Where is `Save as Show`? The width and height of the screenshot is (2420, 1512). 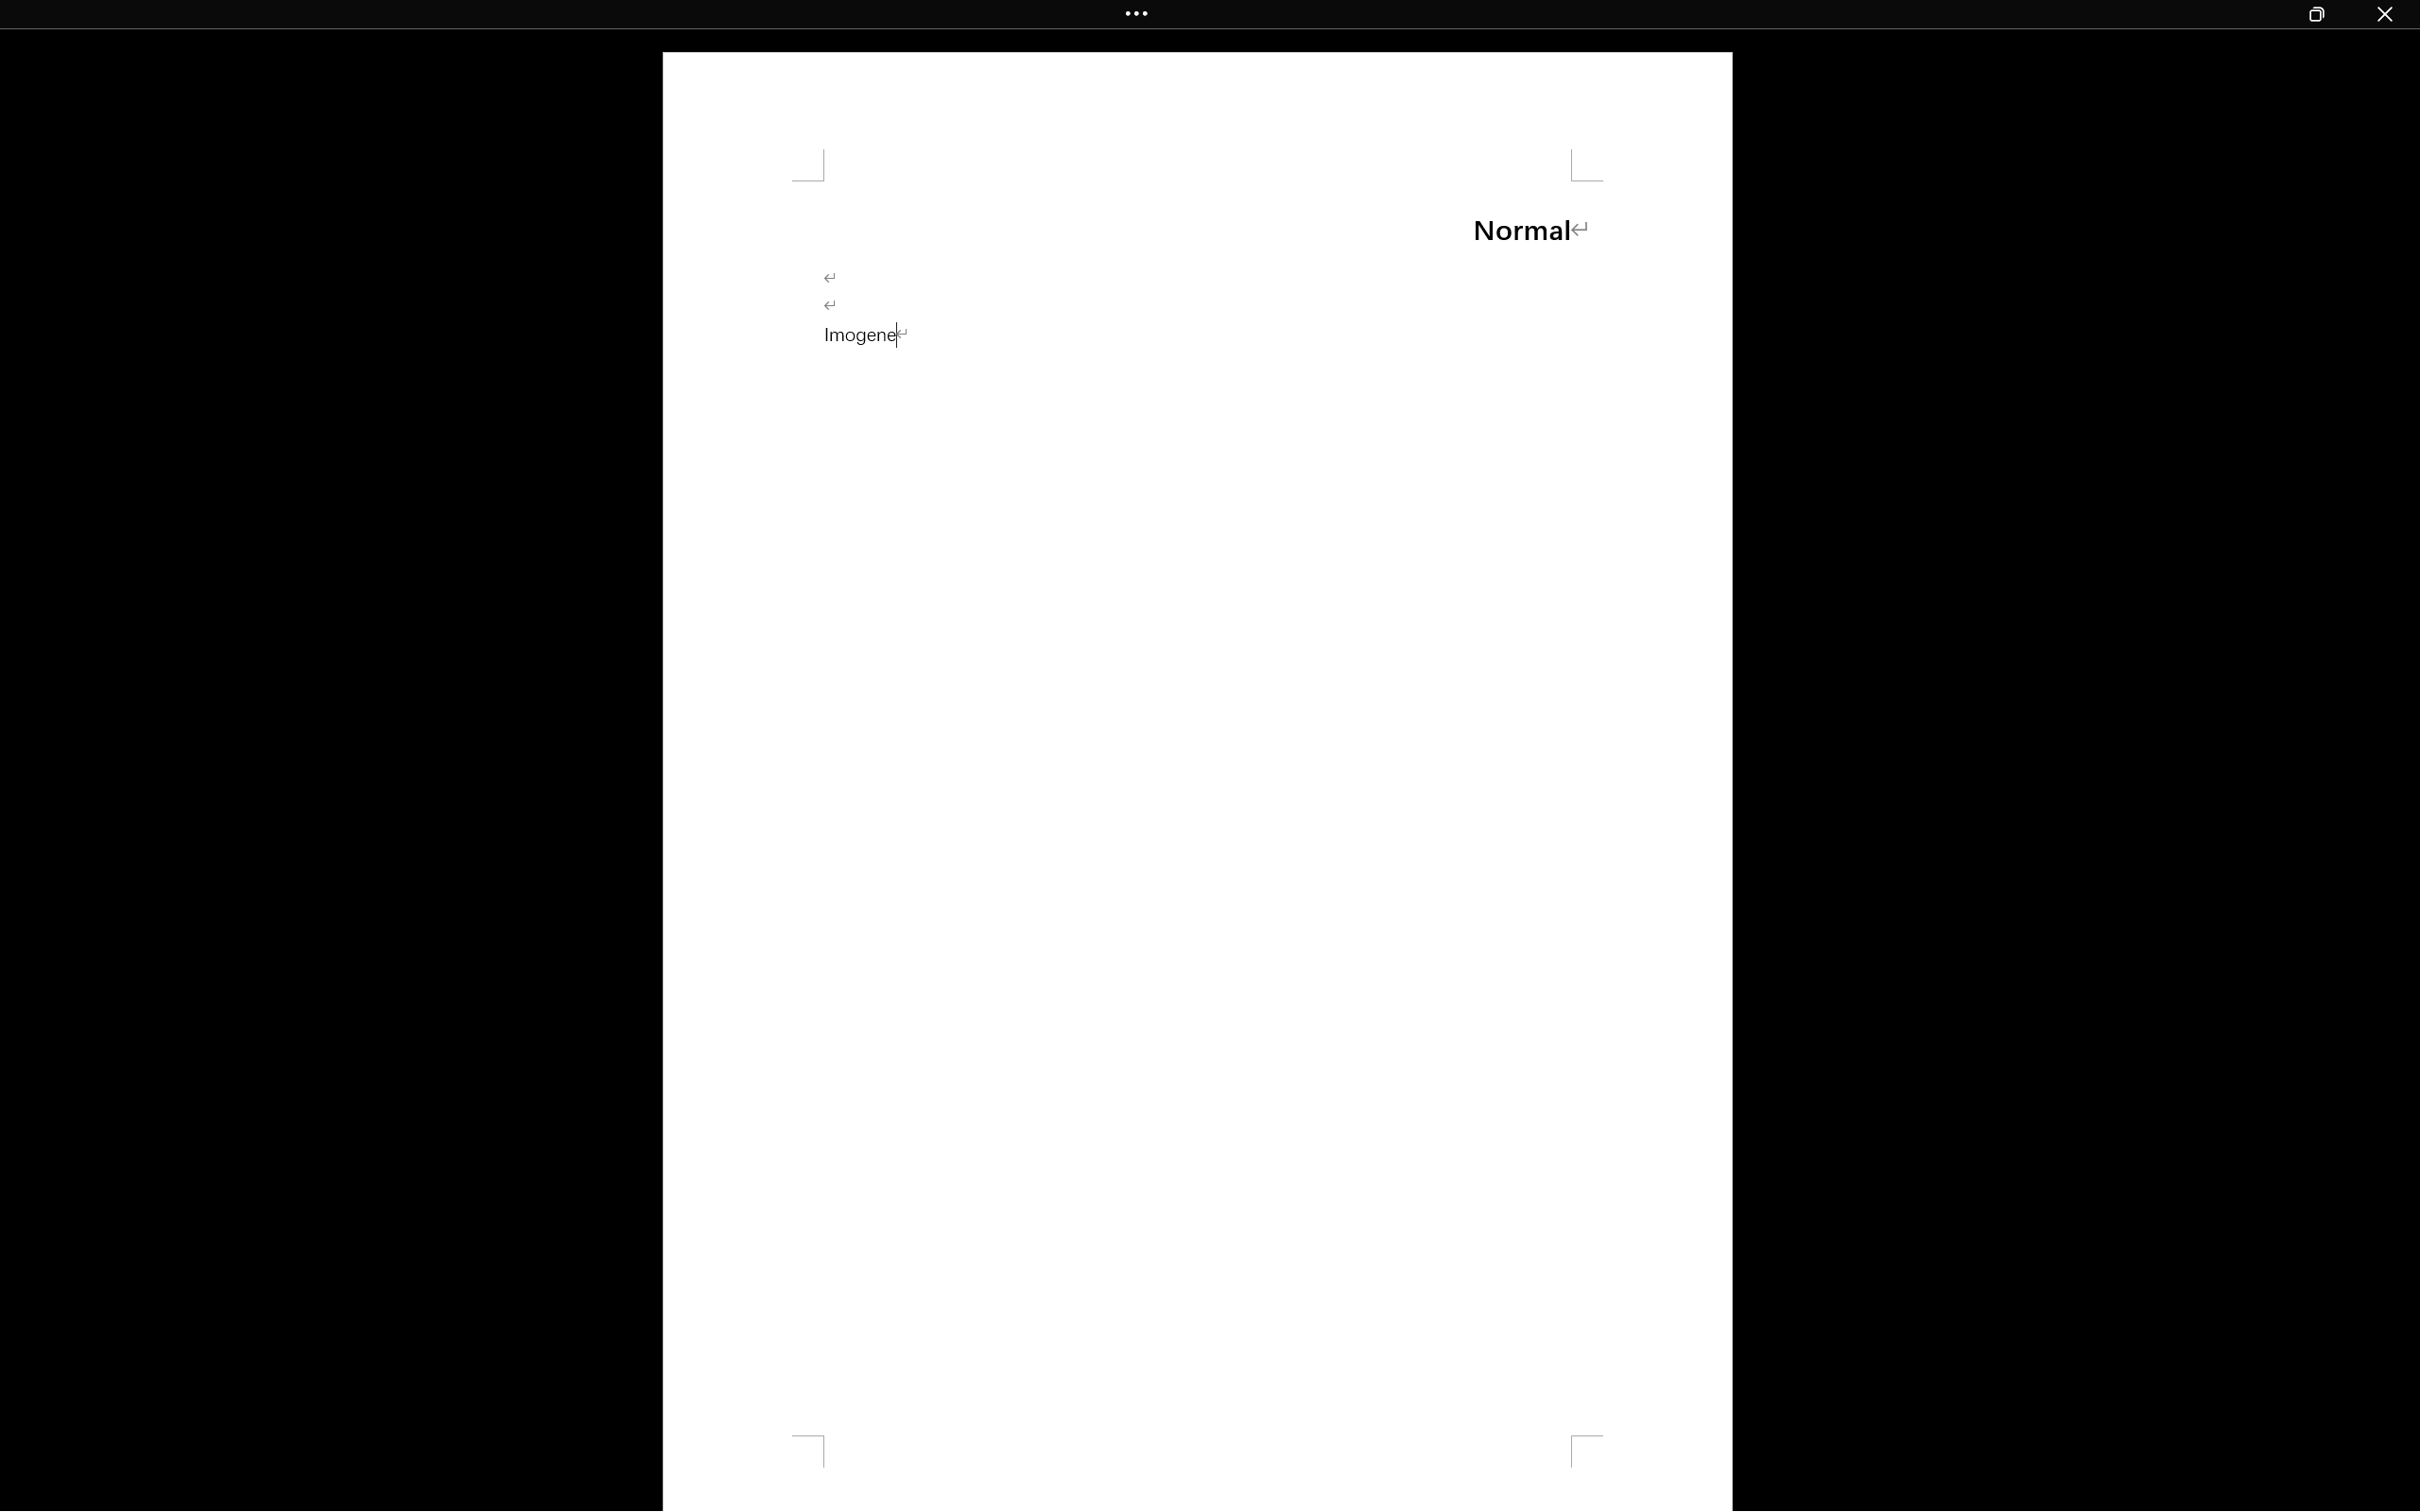
Save as Show is located at coordinates (509, 109).